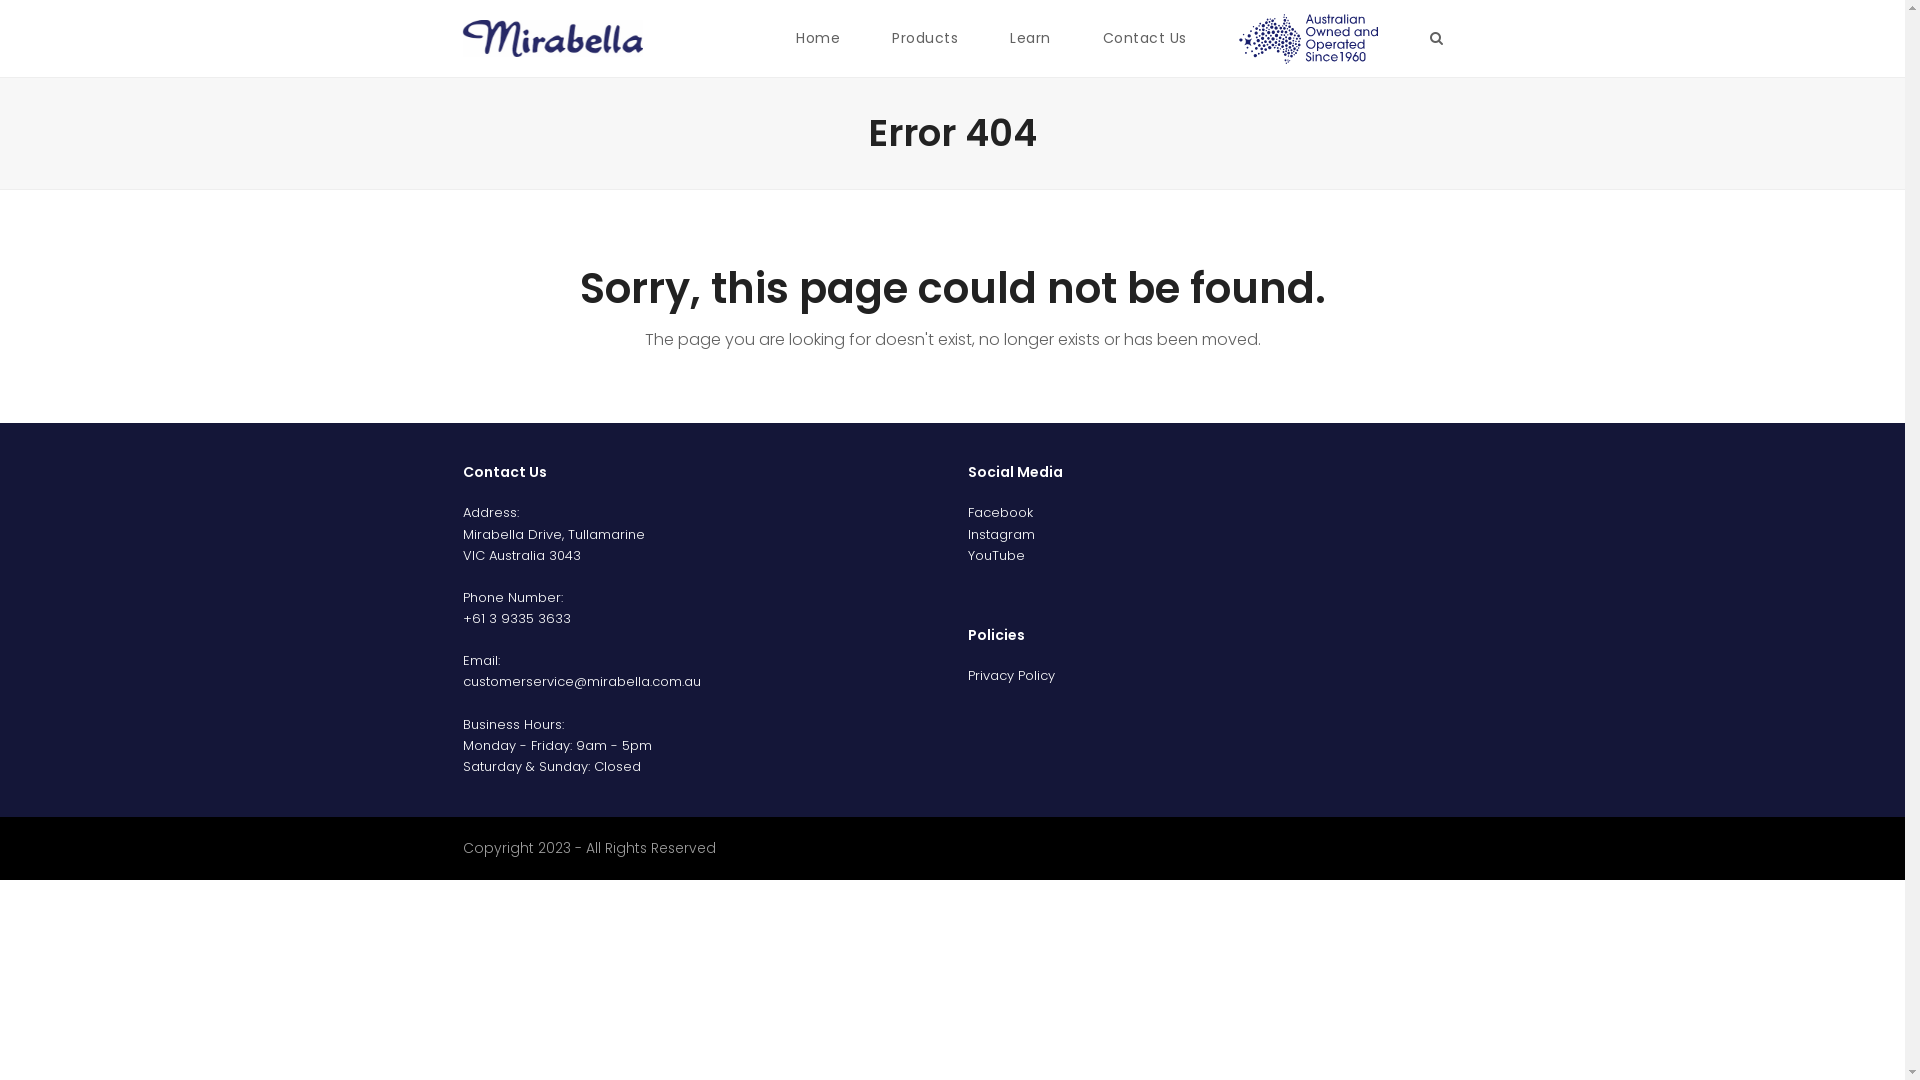 The height and width of the screenshot is (1080, 1920). Describe the element at coordinates (1002, 534) in the screenshot. I see `Instagram` at that location.